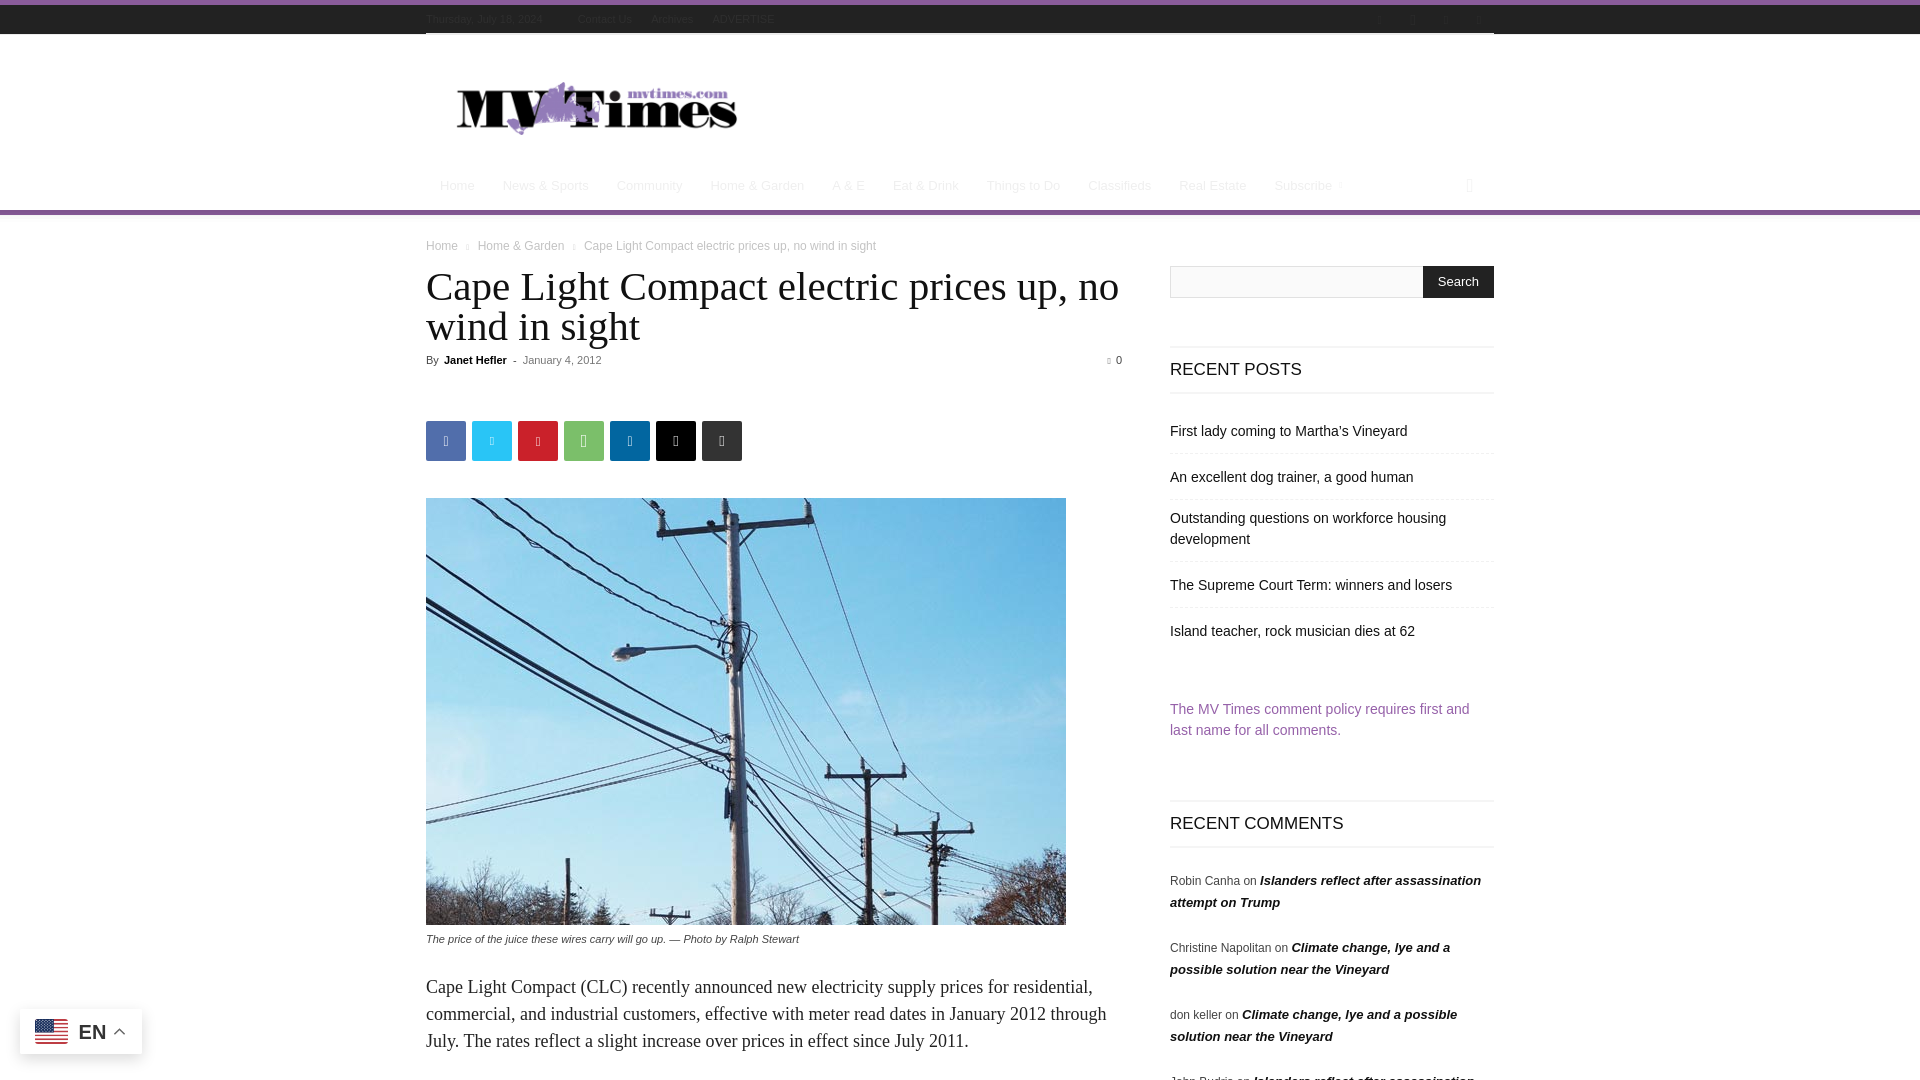 The width and height of the screenshot is (1920, 1080). What do you see at coordinates (649, 186) in the screenshot?
I see `Community` at bounding box center [649, 186].